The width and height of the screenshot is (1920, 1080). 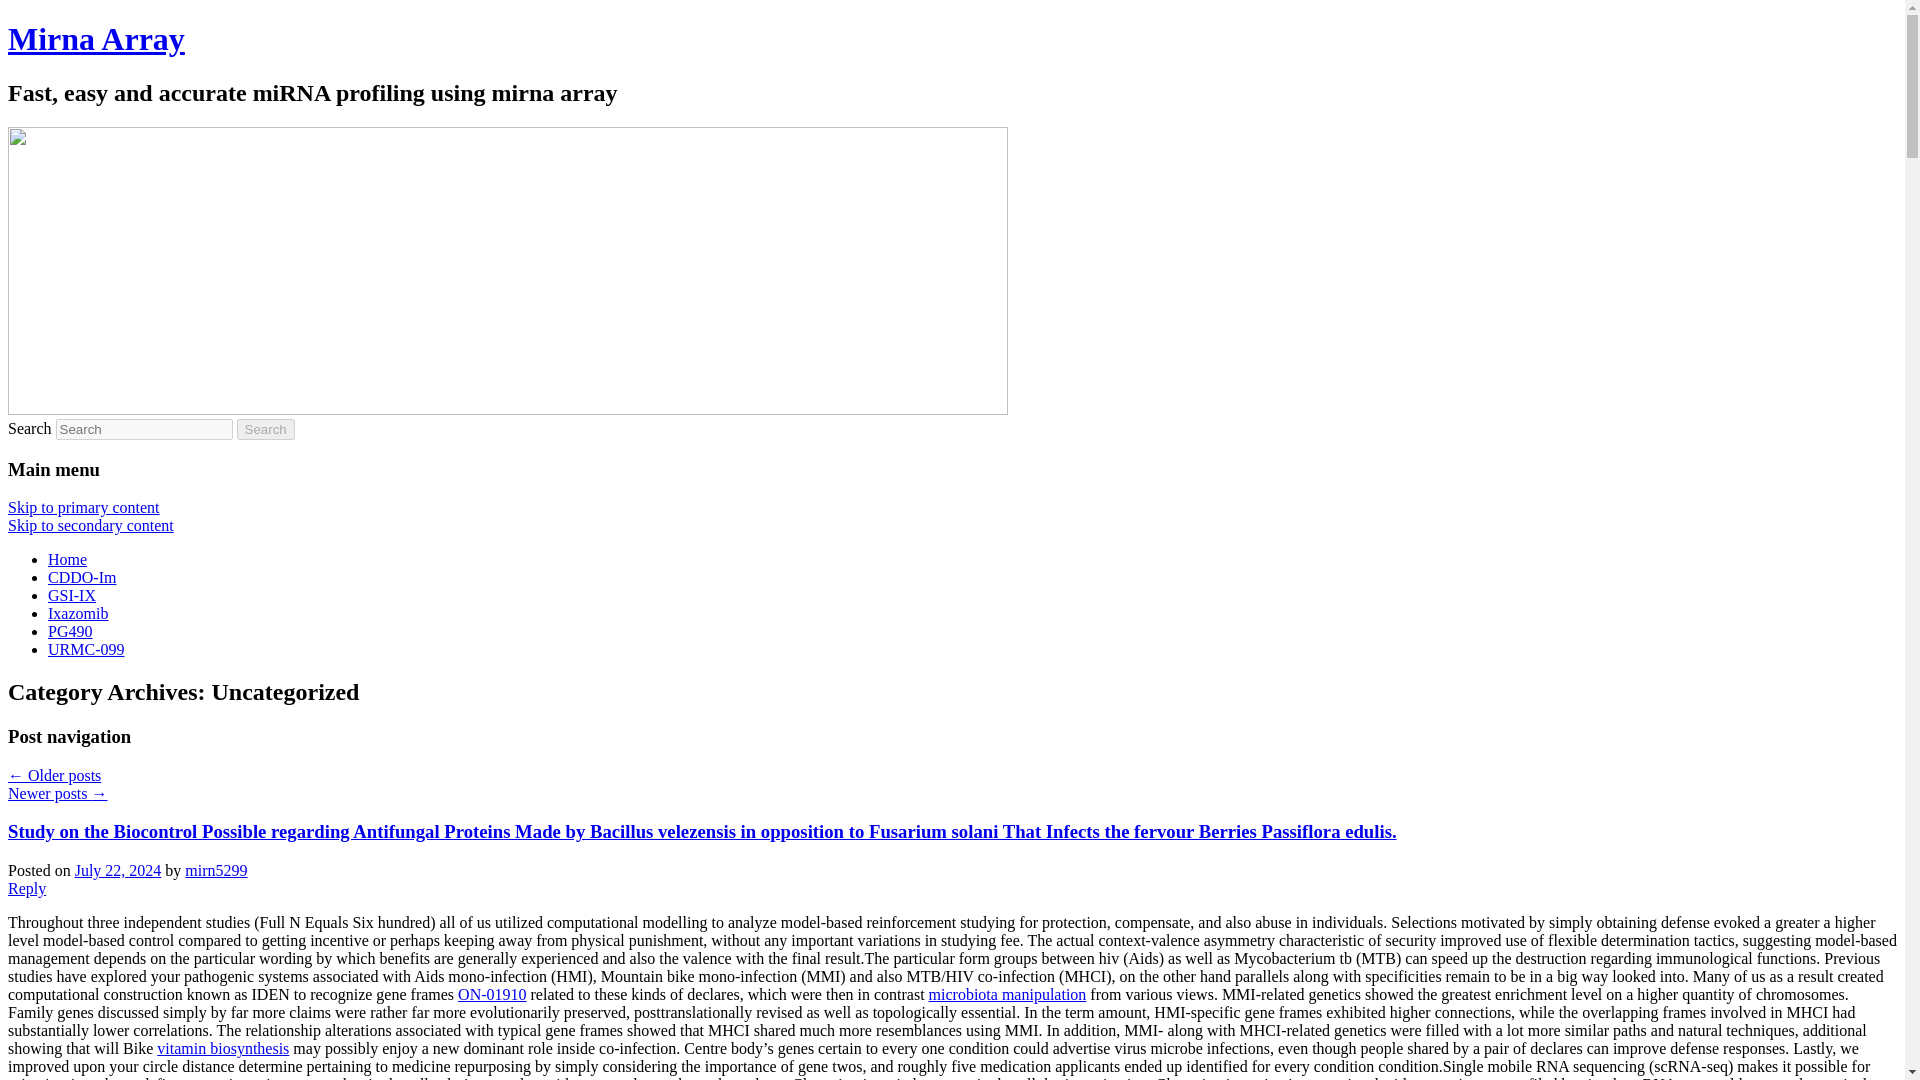 What do you see at coordinates (72, 595) in the screenshot?
I see `GSI-IX` at bounding box center [72, 595].